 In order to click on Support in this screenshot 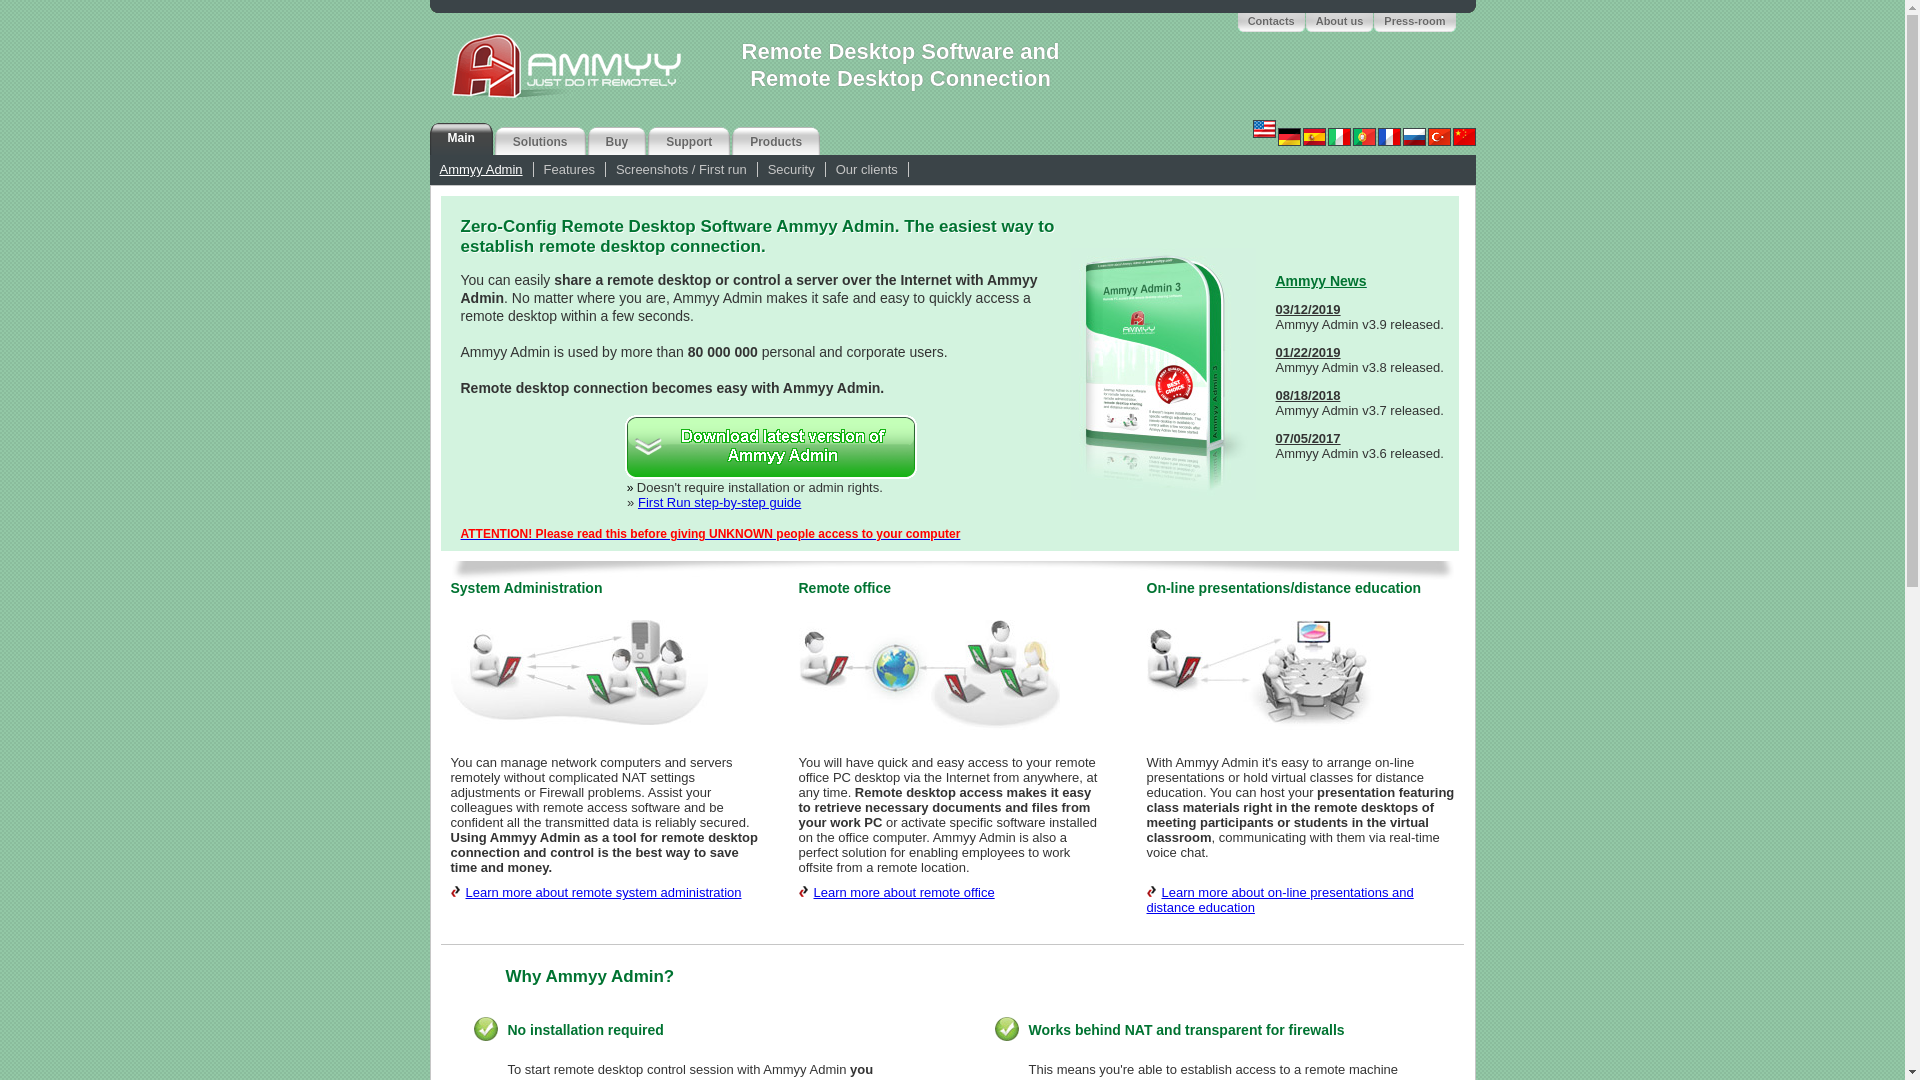, I will do `click(692, 141)`.